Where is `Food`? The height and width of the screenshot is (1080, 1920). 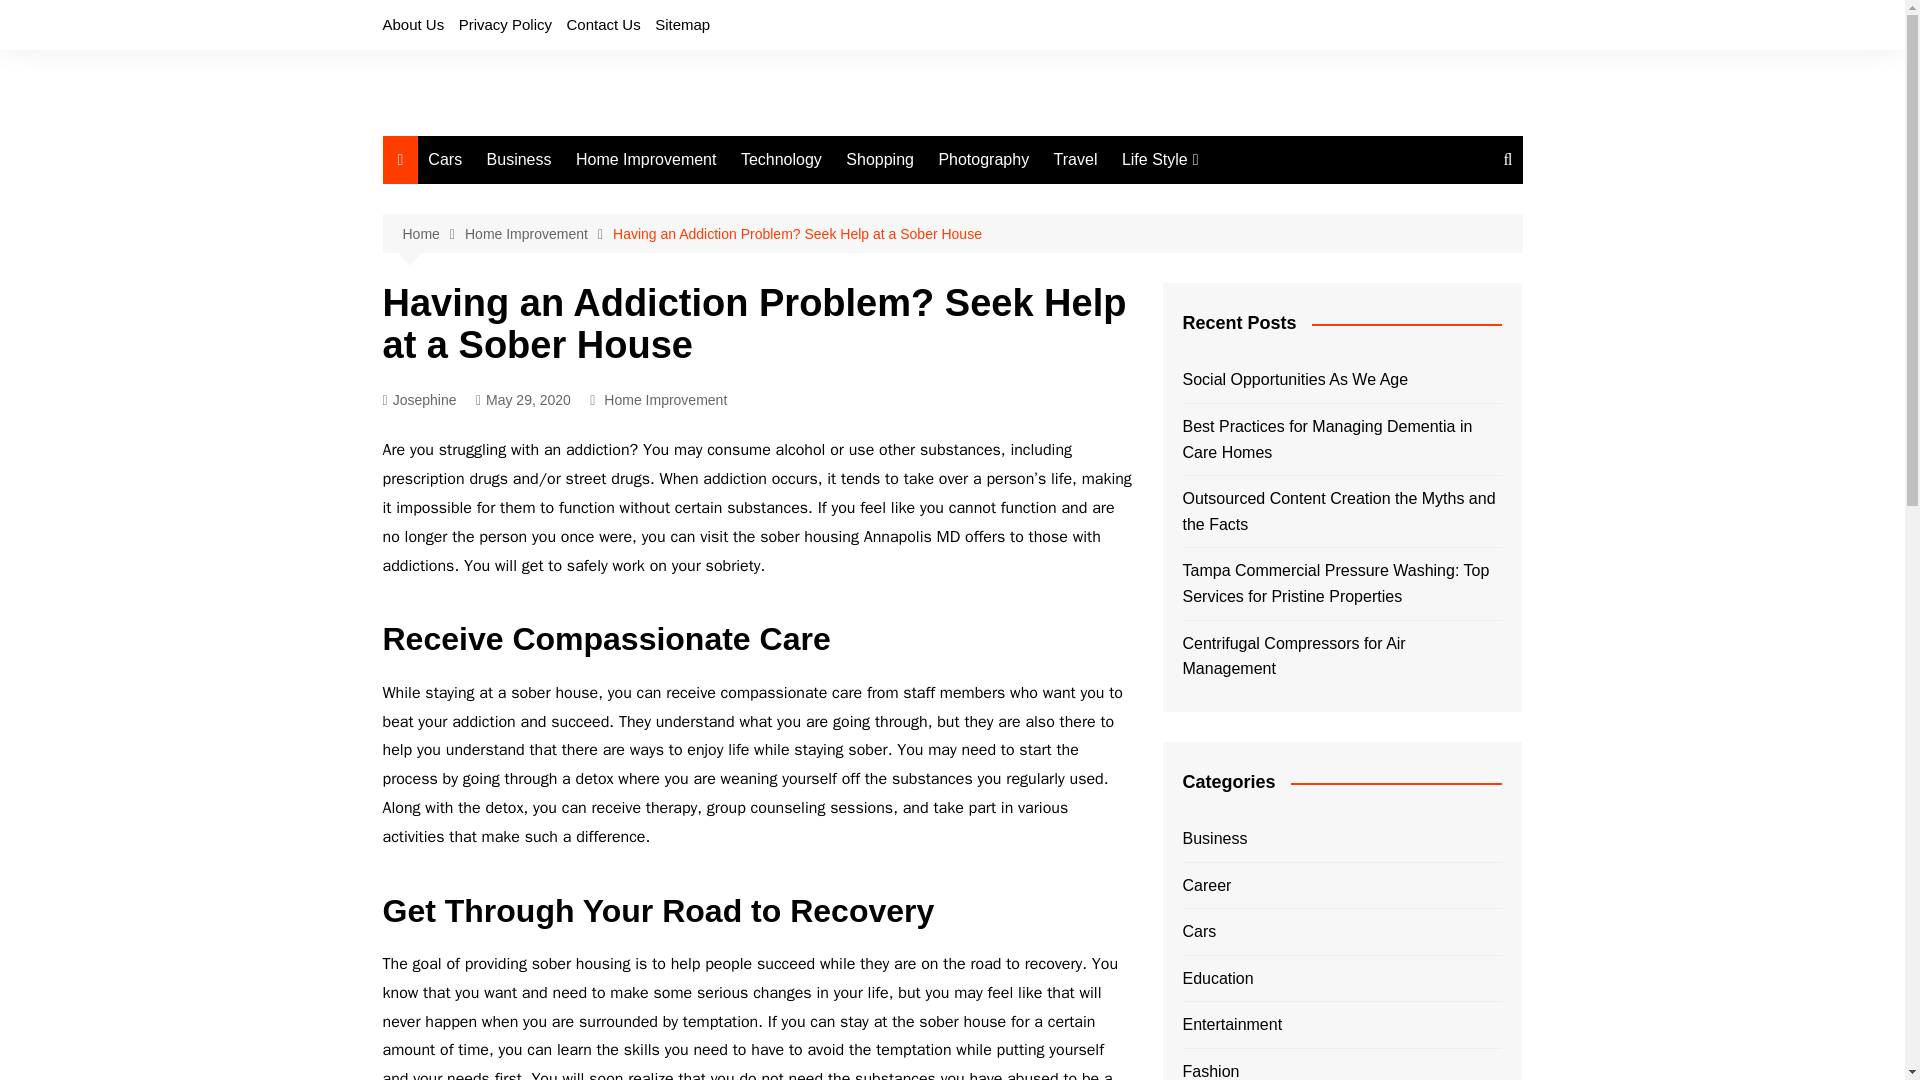 Food is located at coordinates (1222, 266).